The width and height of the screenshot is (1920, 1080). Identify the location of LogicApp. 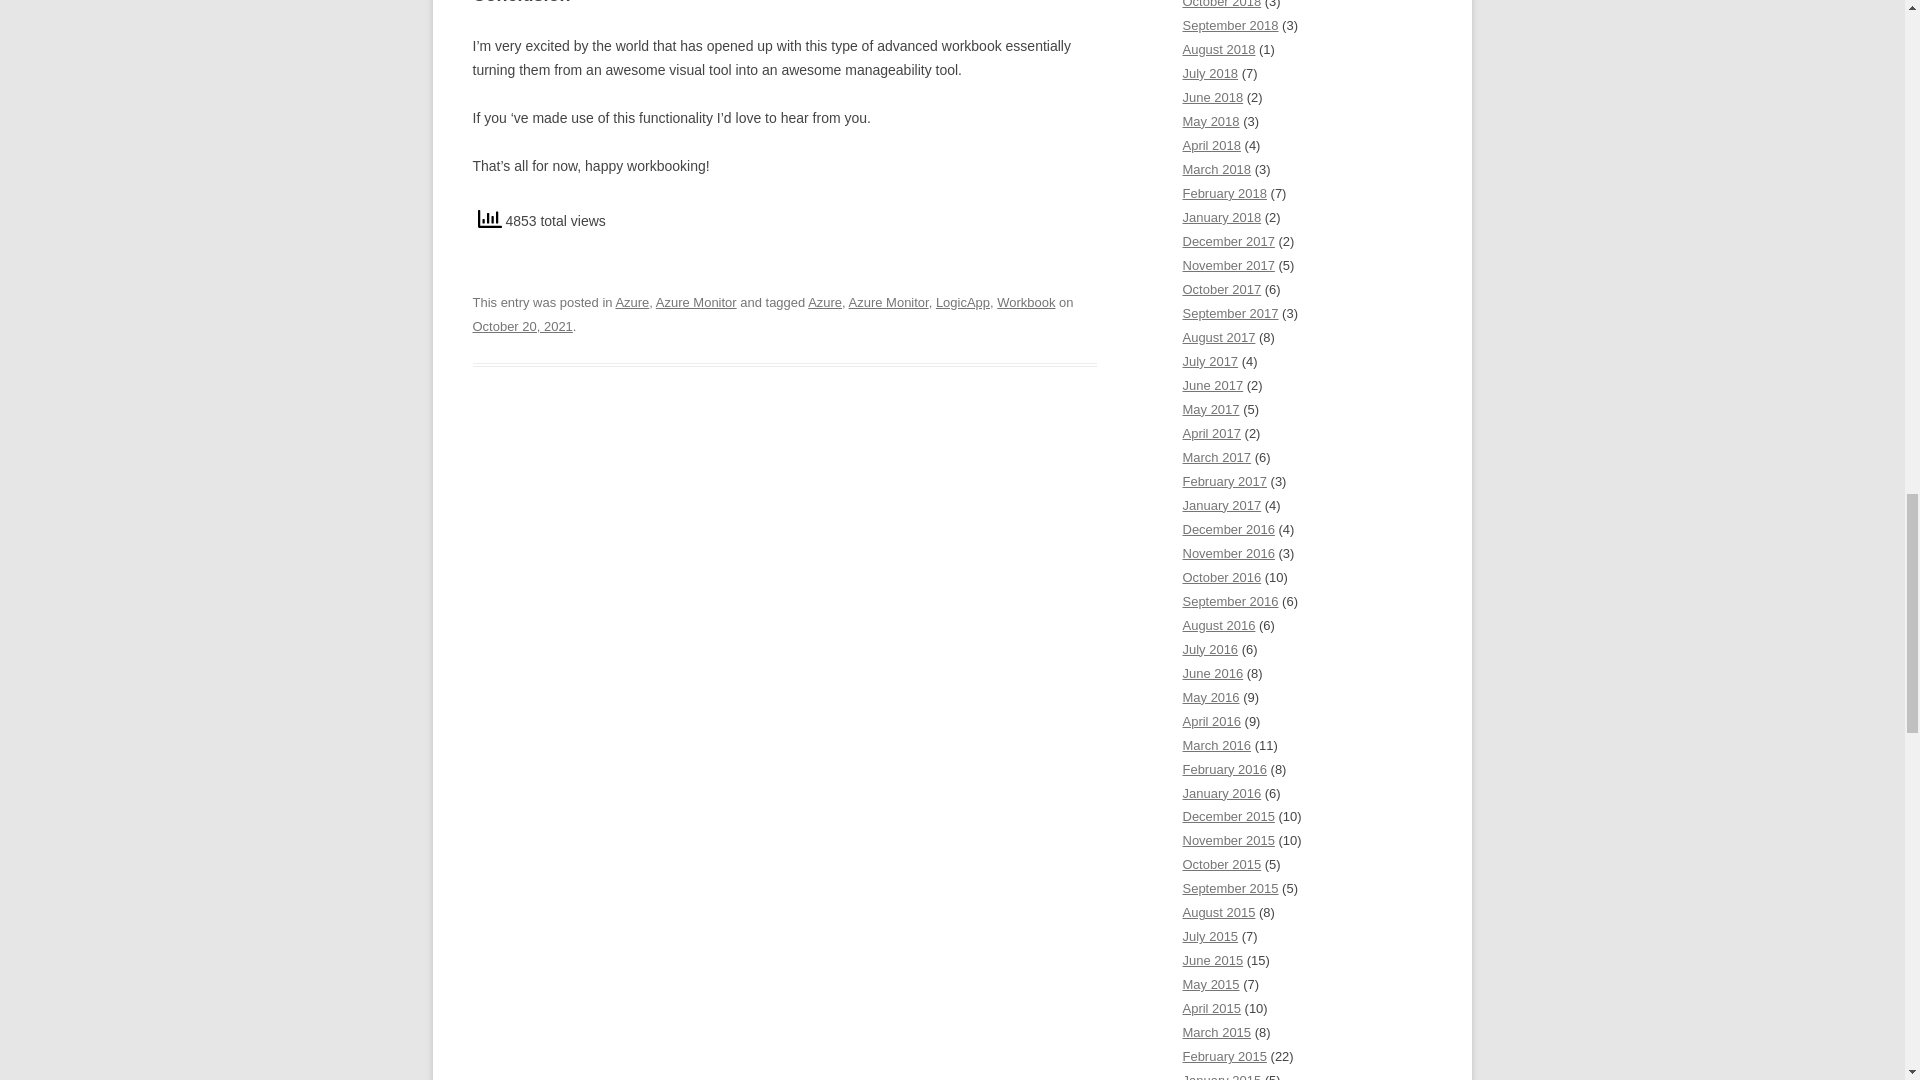
(963, 302).